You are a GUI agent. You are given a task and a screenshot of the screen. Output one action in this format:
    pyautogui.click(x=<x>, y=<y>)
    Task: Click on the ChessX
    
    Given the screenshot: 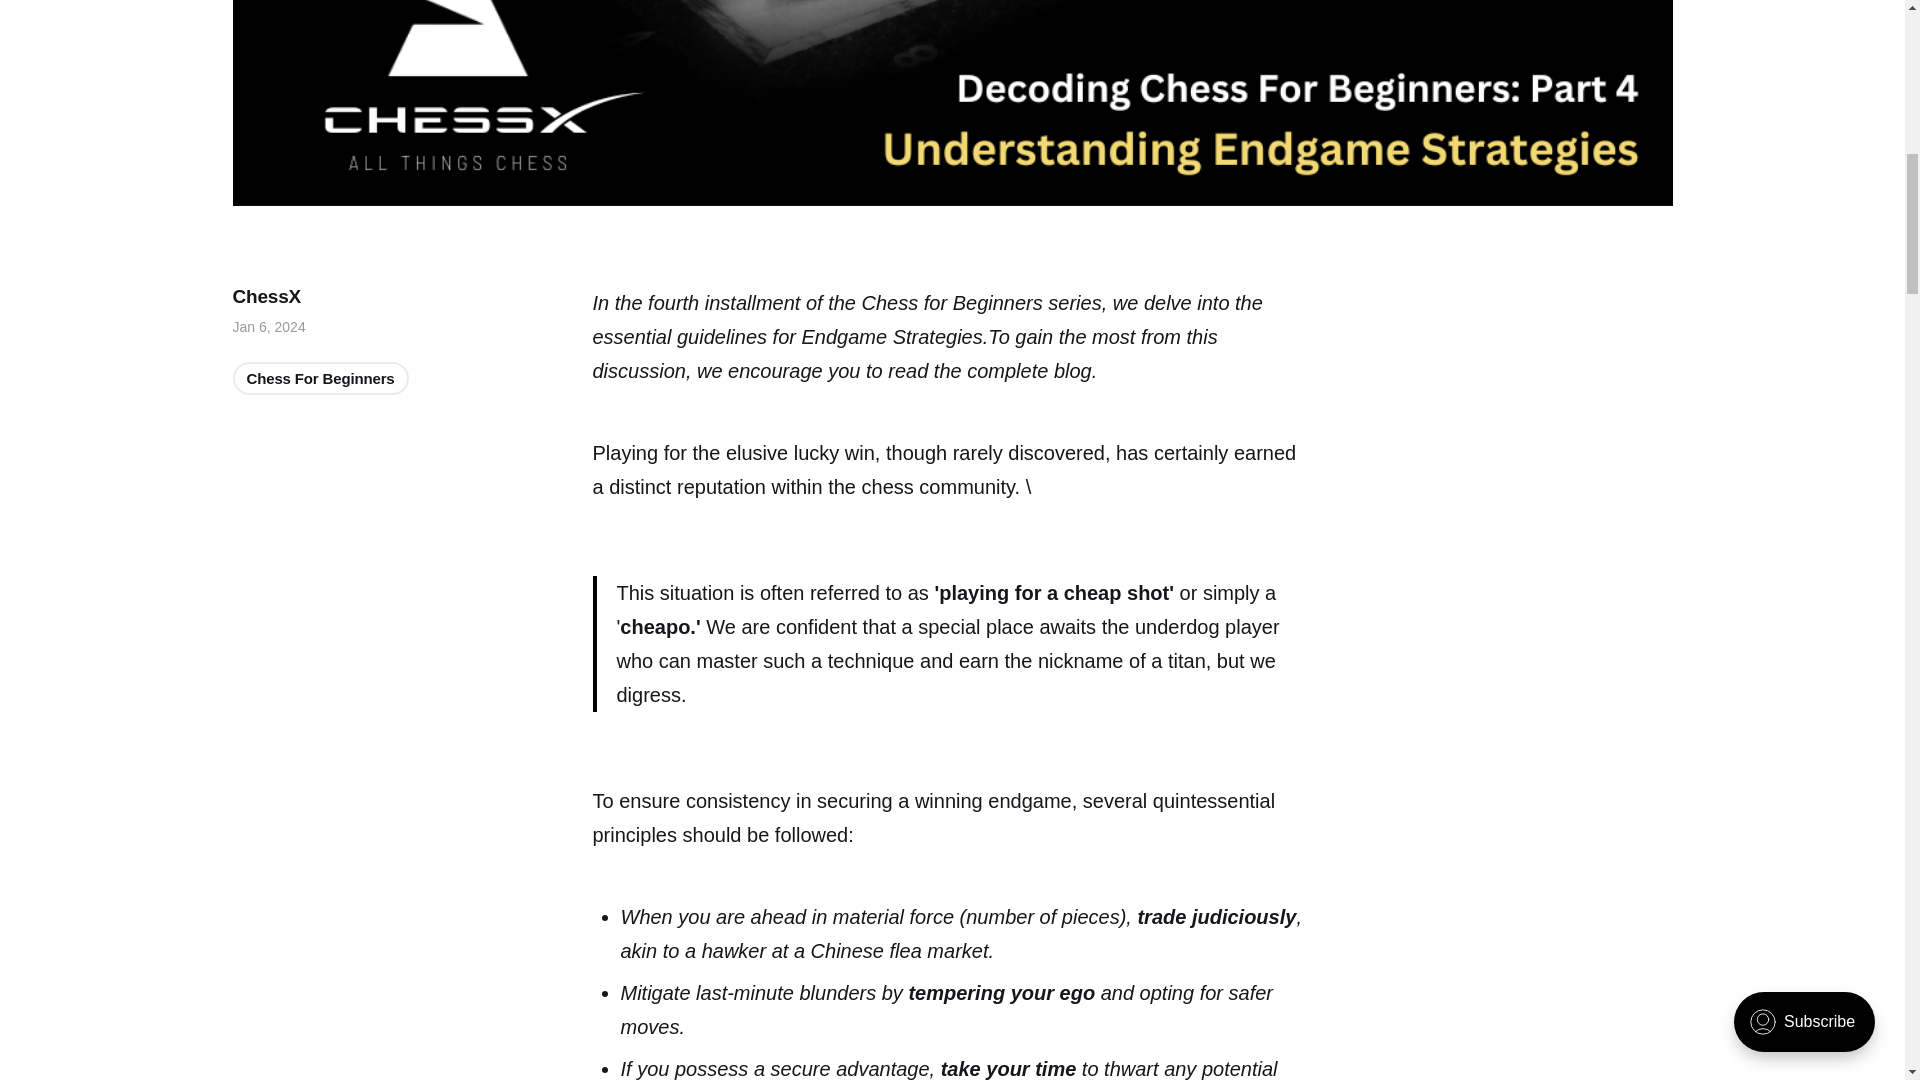 What is the action you would take?
    pyautogui.click(x=266, y=296)
    